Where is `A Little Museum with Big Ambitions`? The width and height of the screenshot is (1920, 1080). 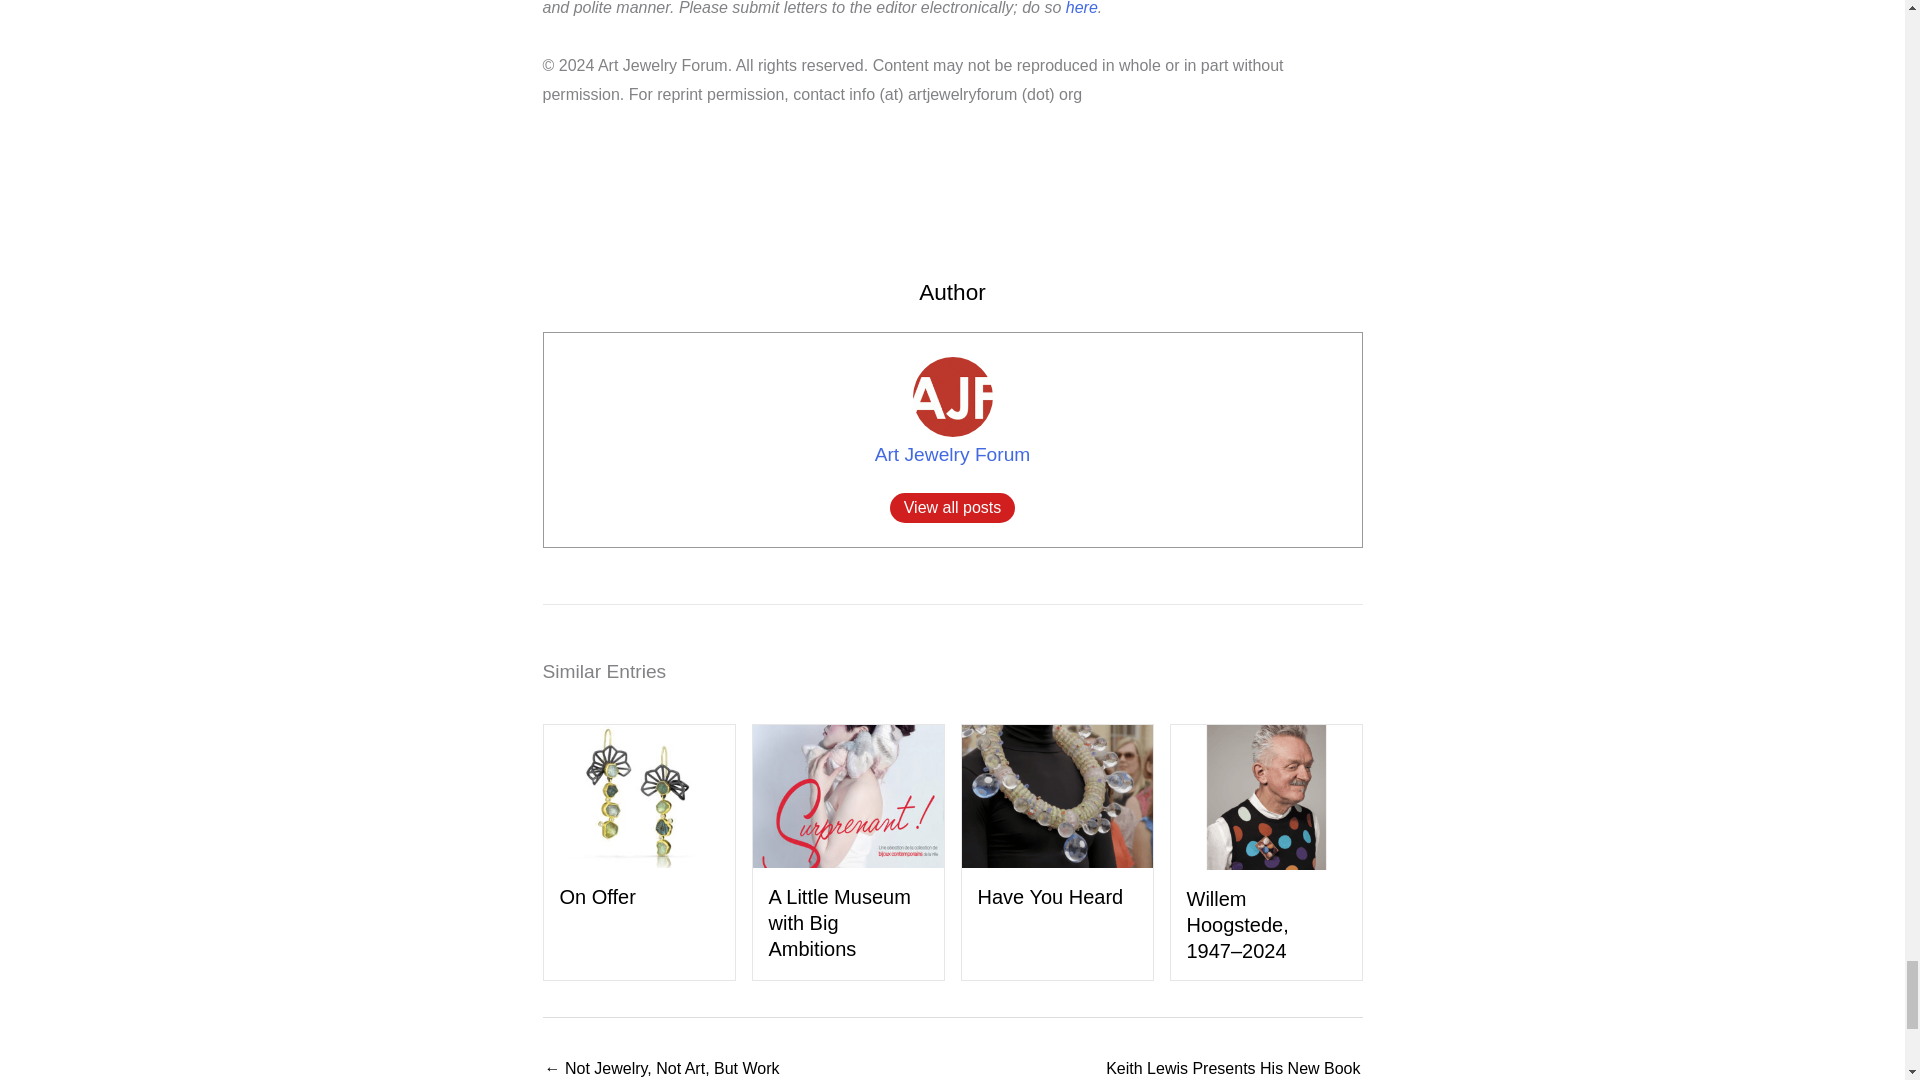 A Little Museum with Big Ambitions is located at coordinates (839, 922).